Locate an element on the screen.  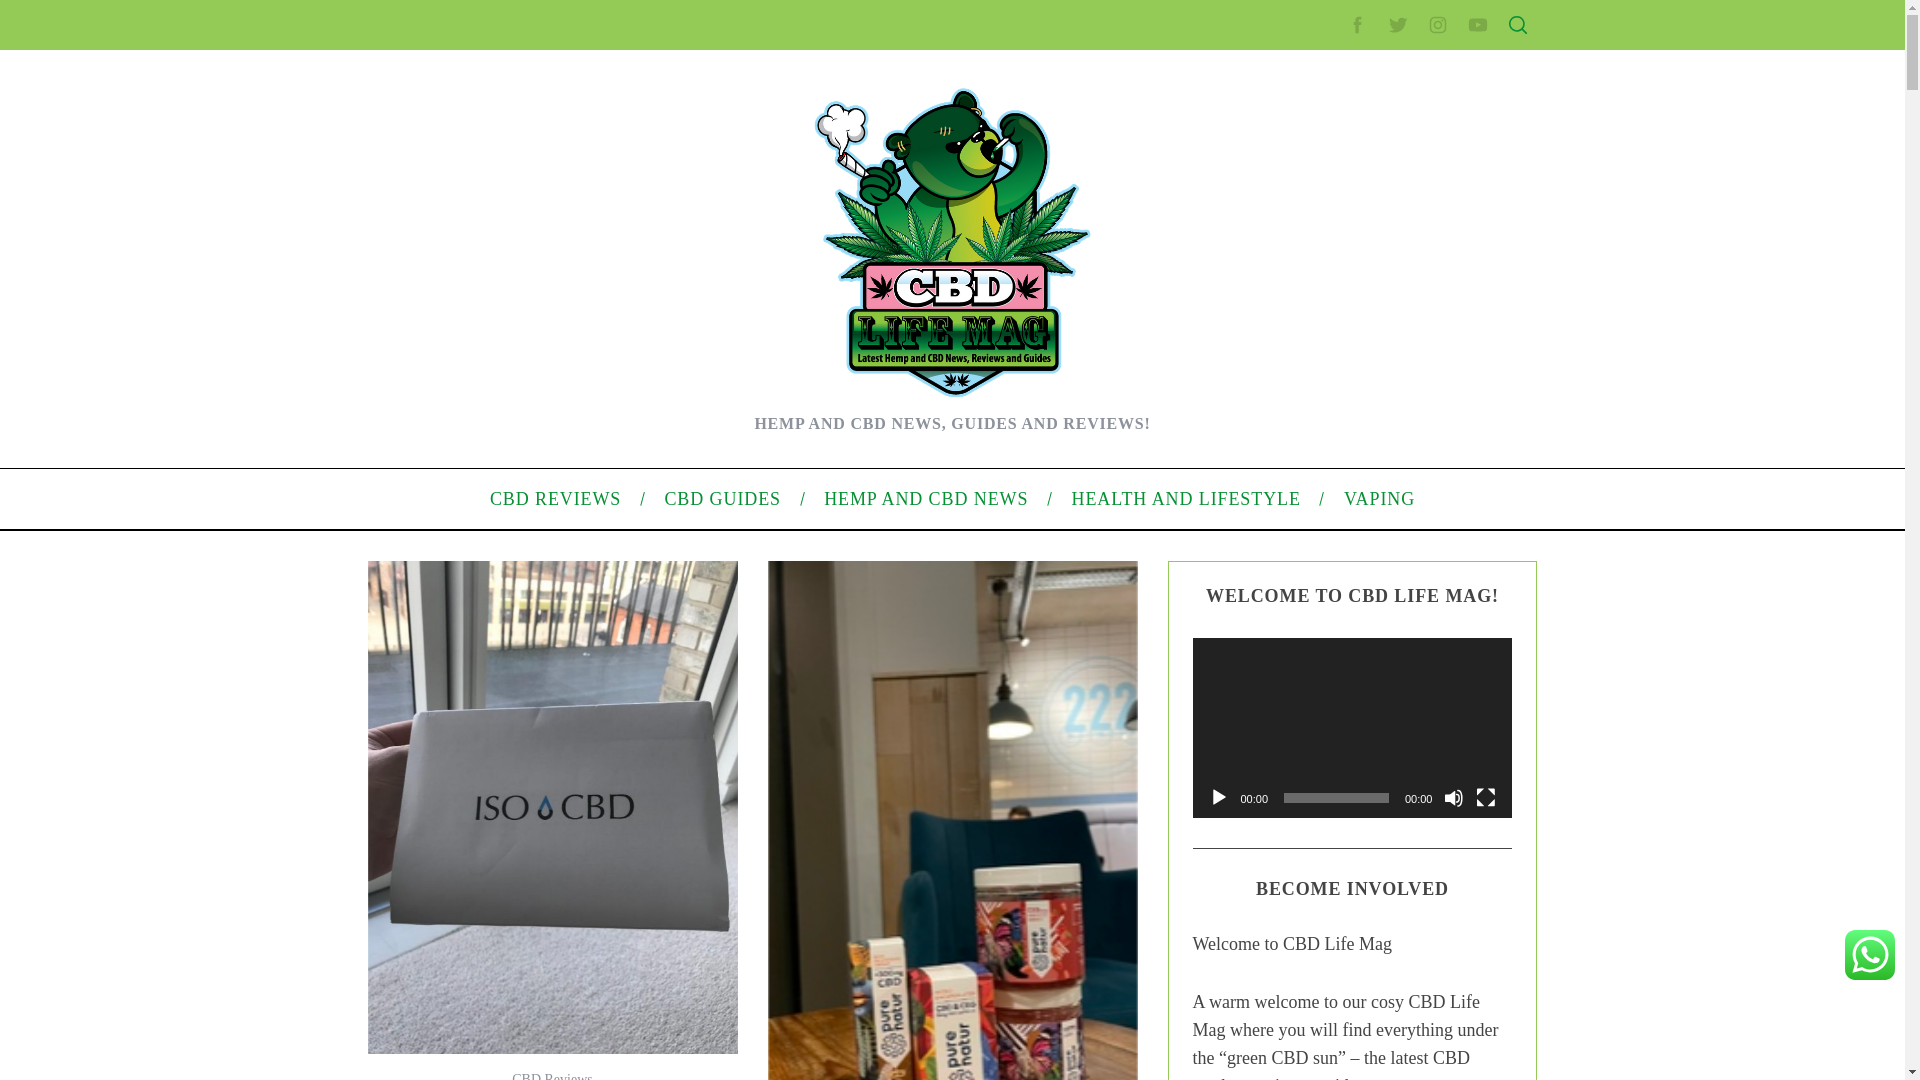
Skip to content is located at coordinates (46, 12).